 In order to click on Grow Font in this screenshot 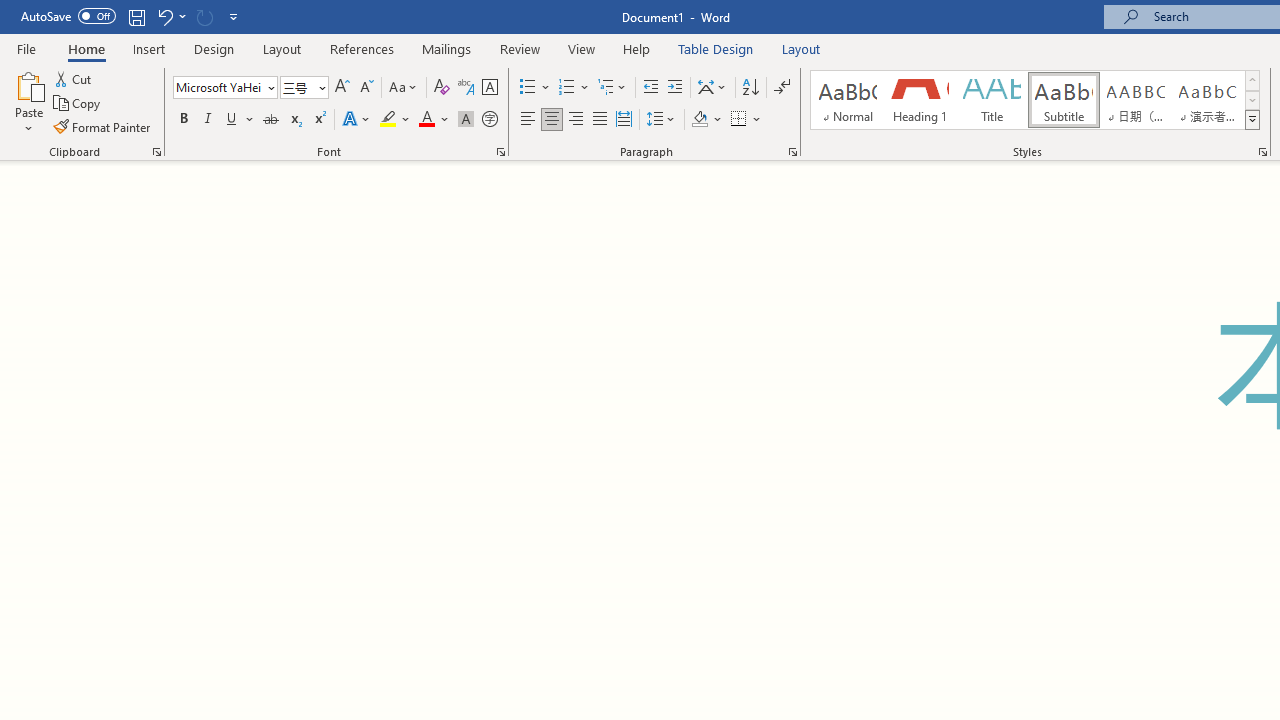, I will do `click(342, 88)`.